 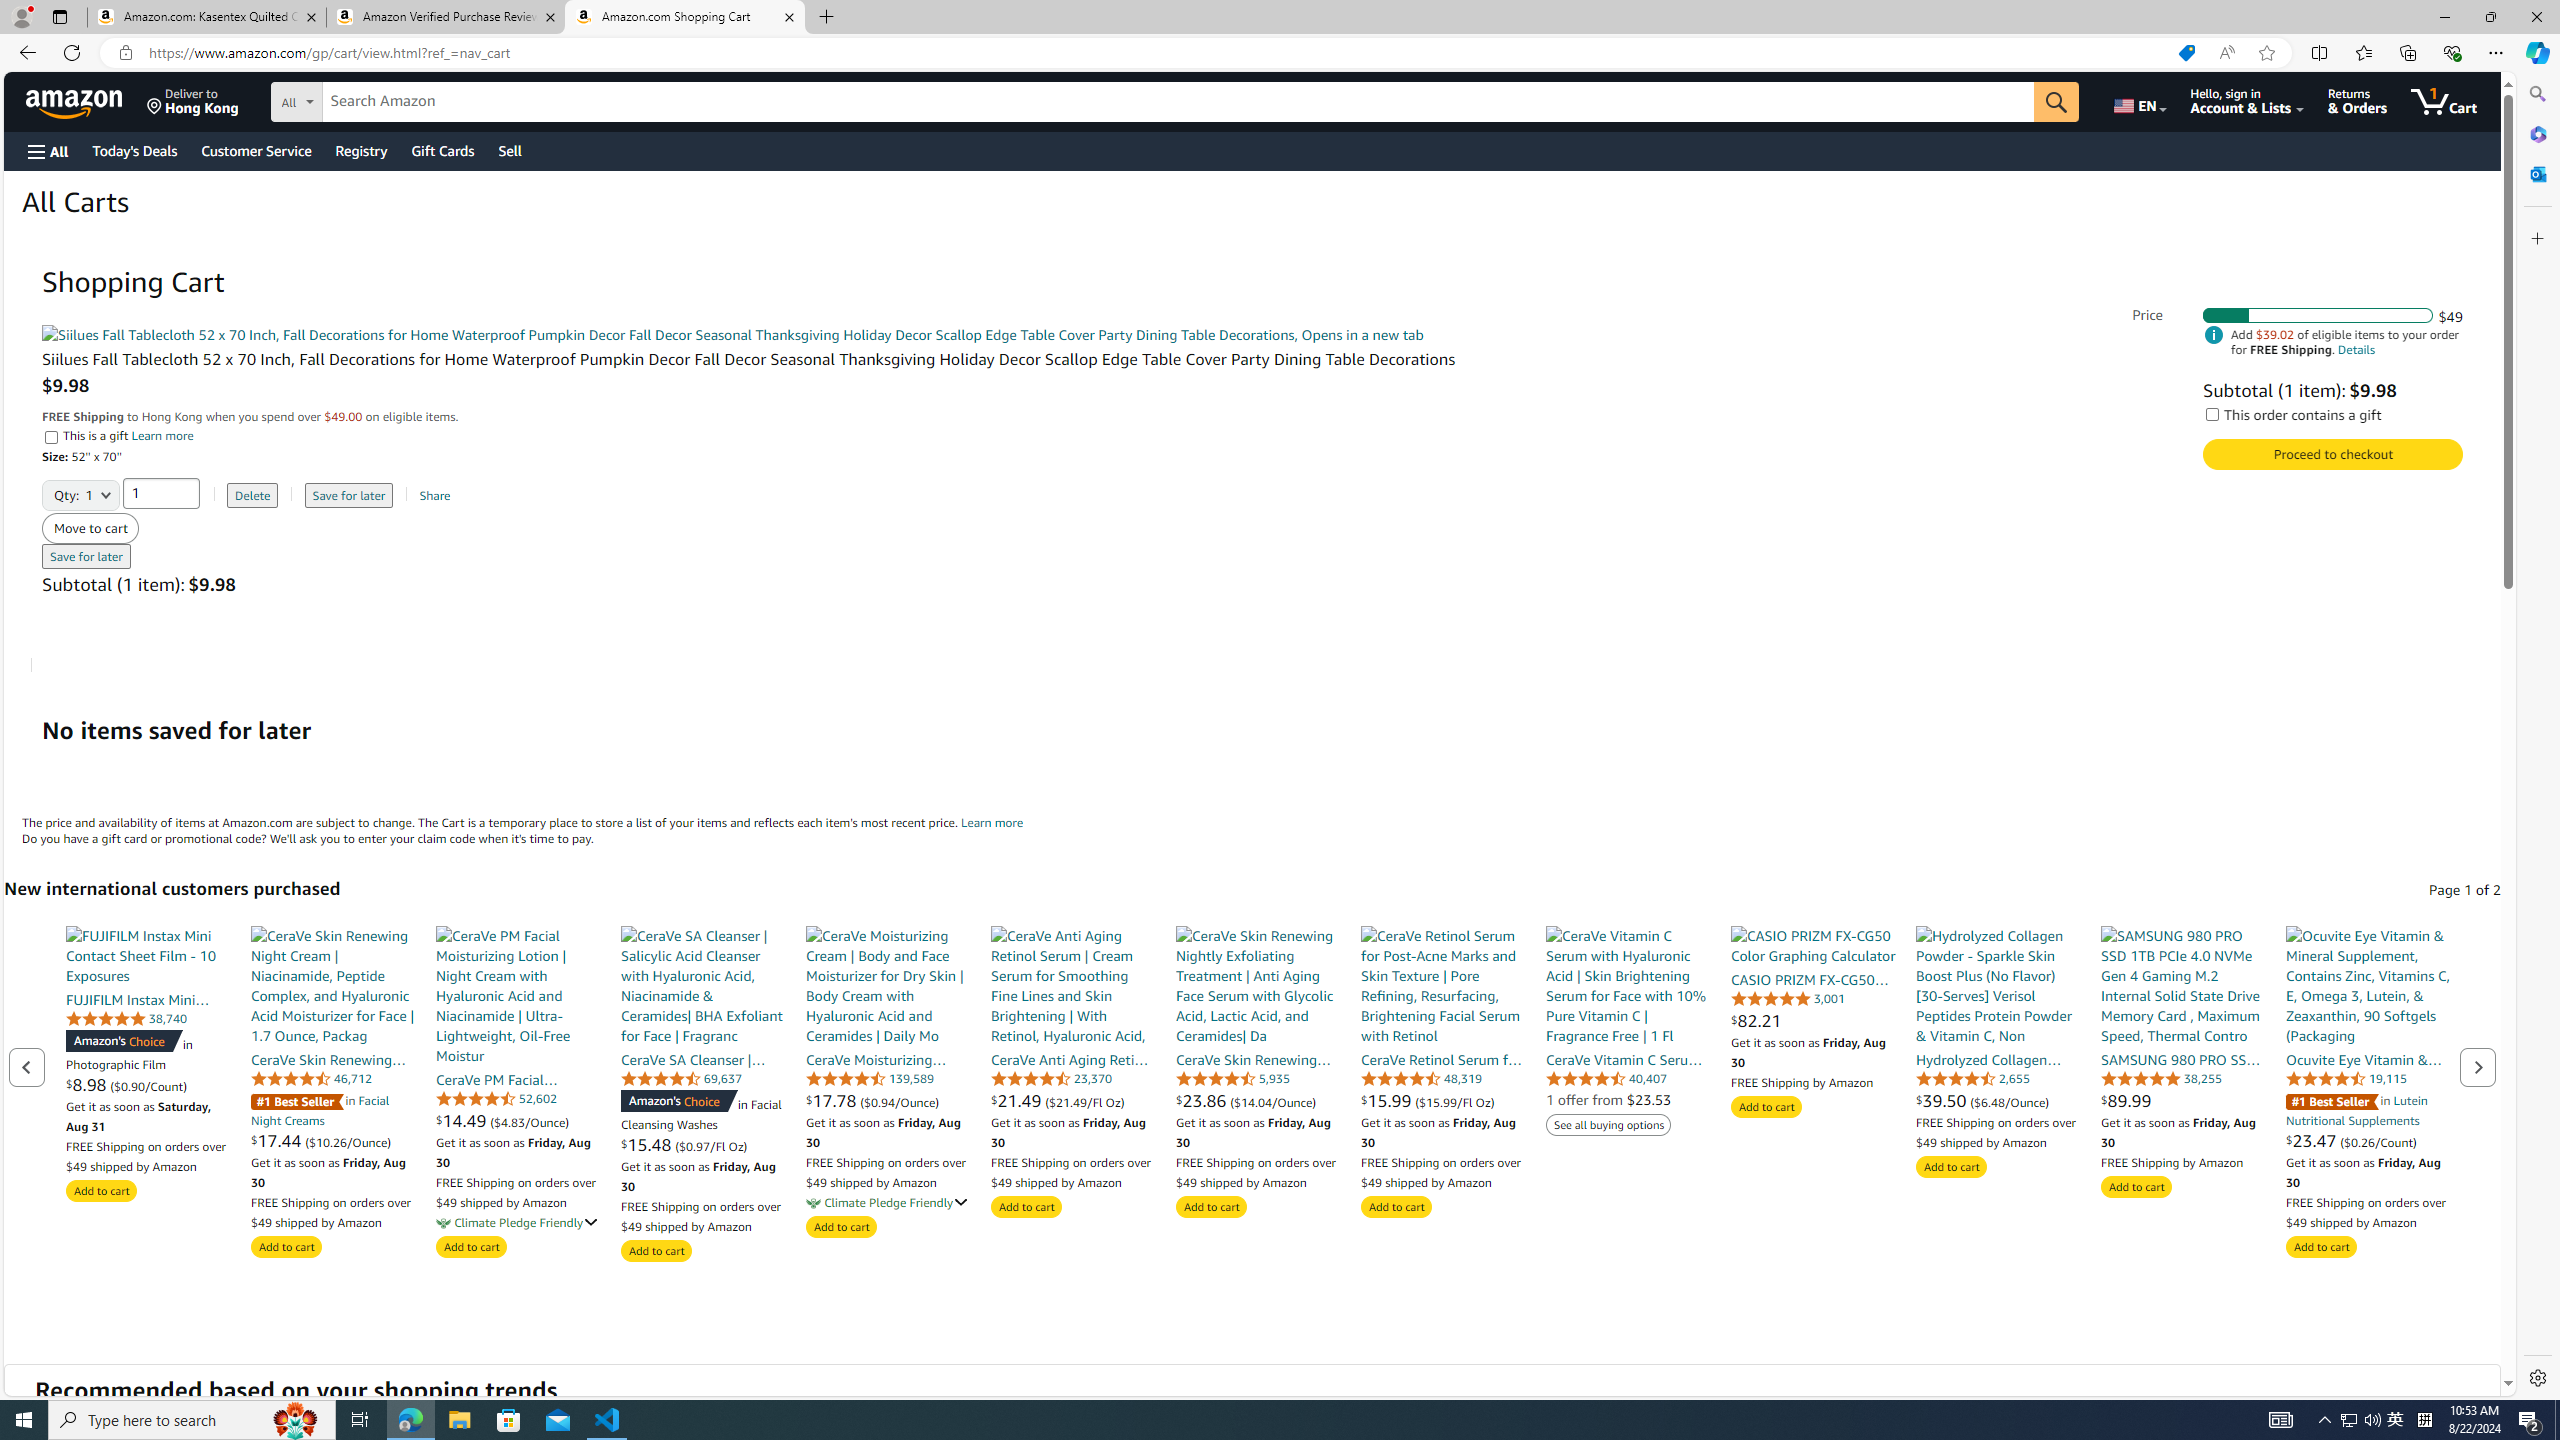 I want to click on $17.78 , so click(x=833, y=1100).